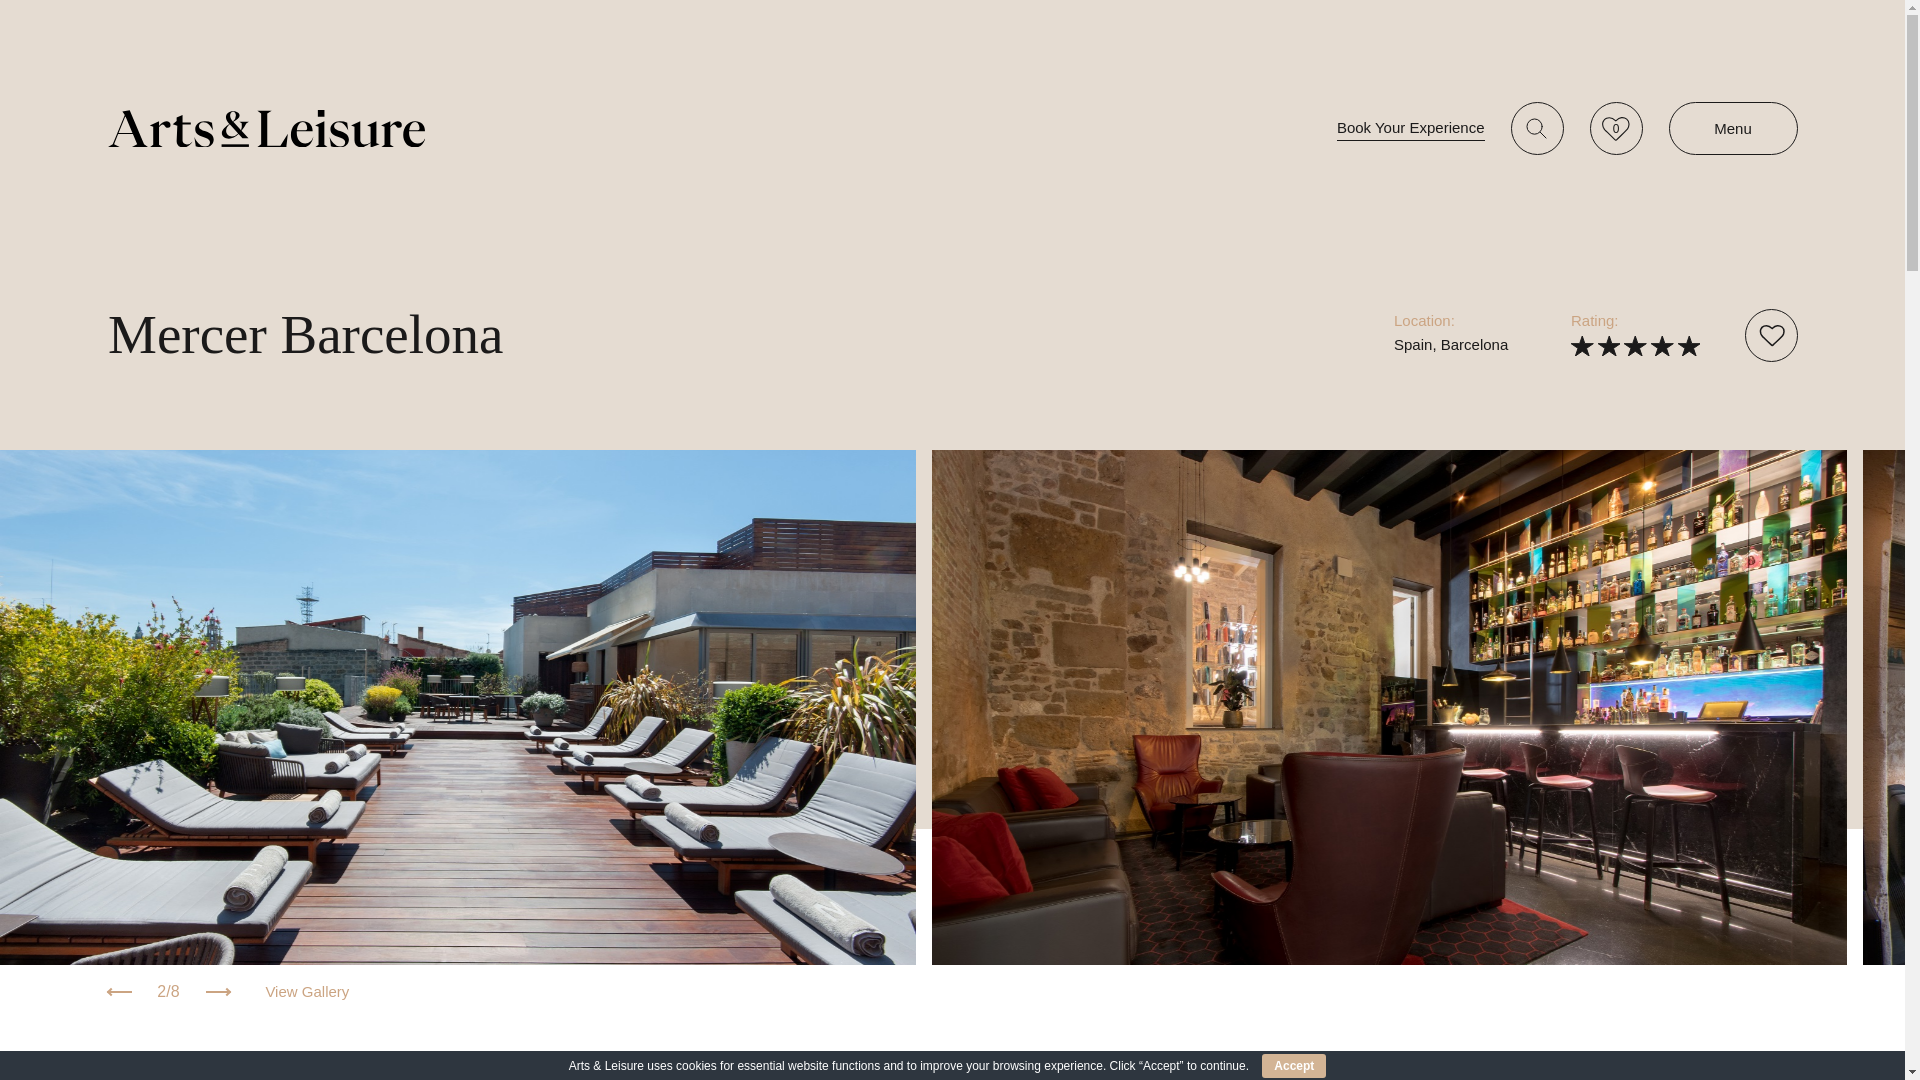 This screenshot has height=1080, width=1920. I want to click on View Gallery, so click(1732, 128).